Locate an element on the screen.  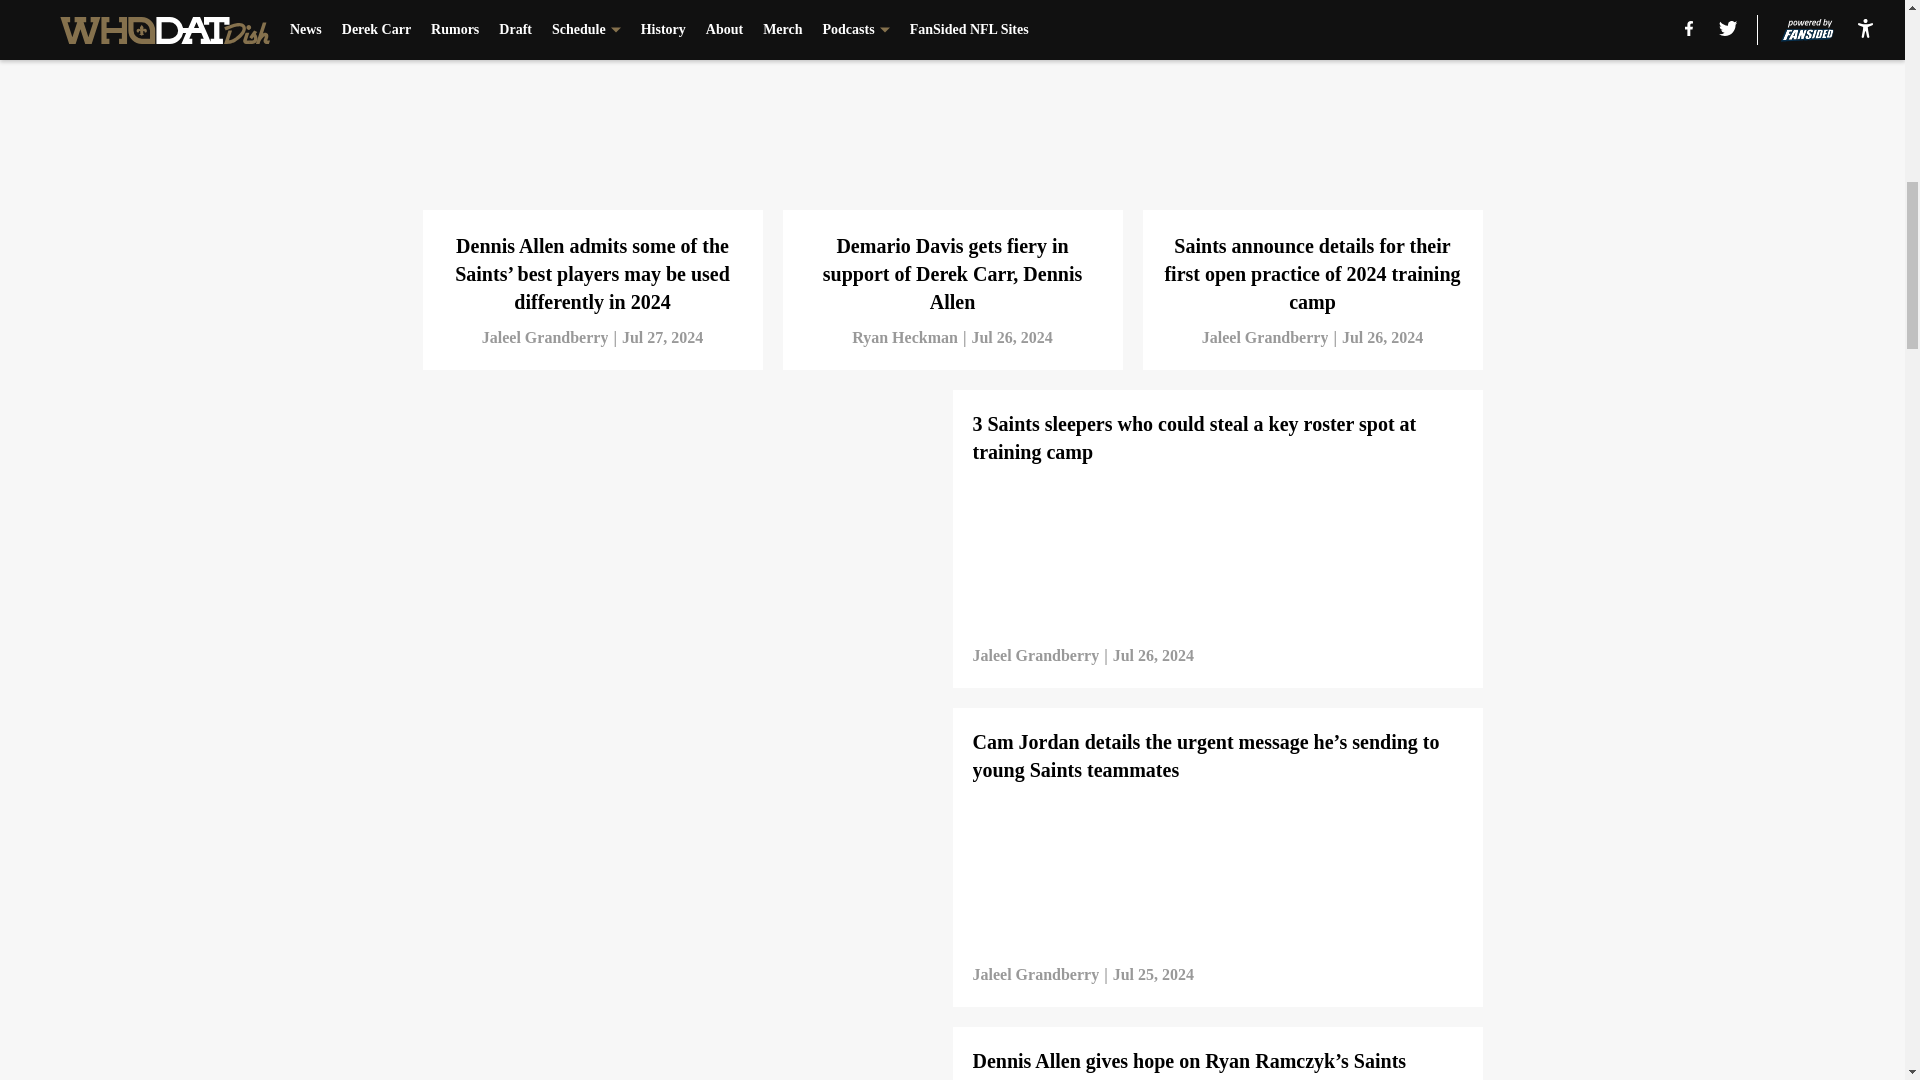
Jaleel Grandberry is located at coordinates (544, 338).